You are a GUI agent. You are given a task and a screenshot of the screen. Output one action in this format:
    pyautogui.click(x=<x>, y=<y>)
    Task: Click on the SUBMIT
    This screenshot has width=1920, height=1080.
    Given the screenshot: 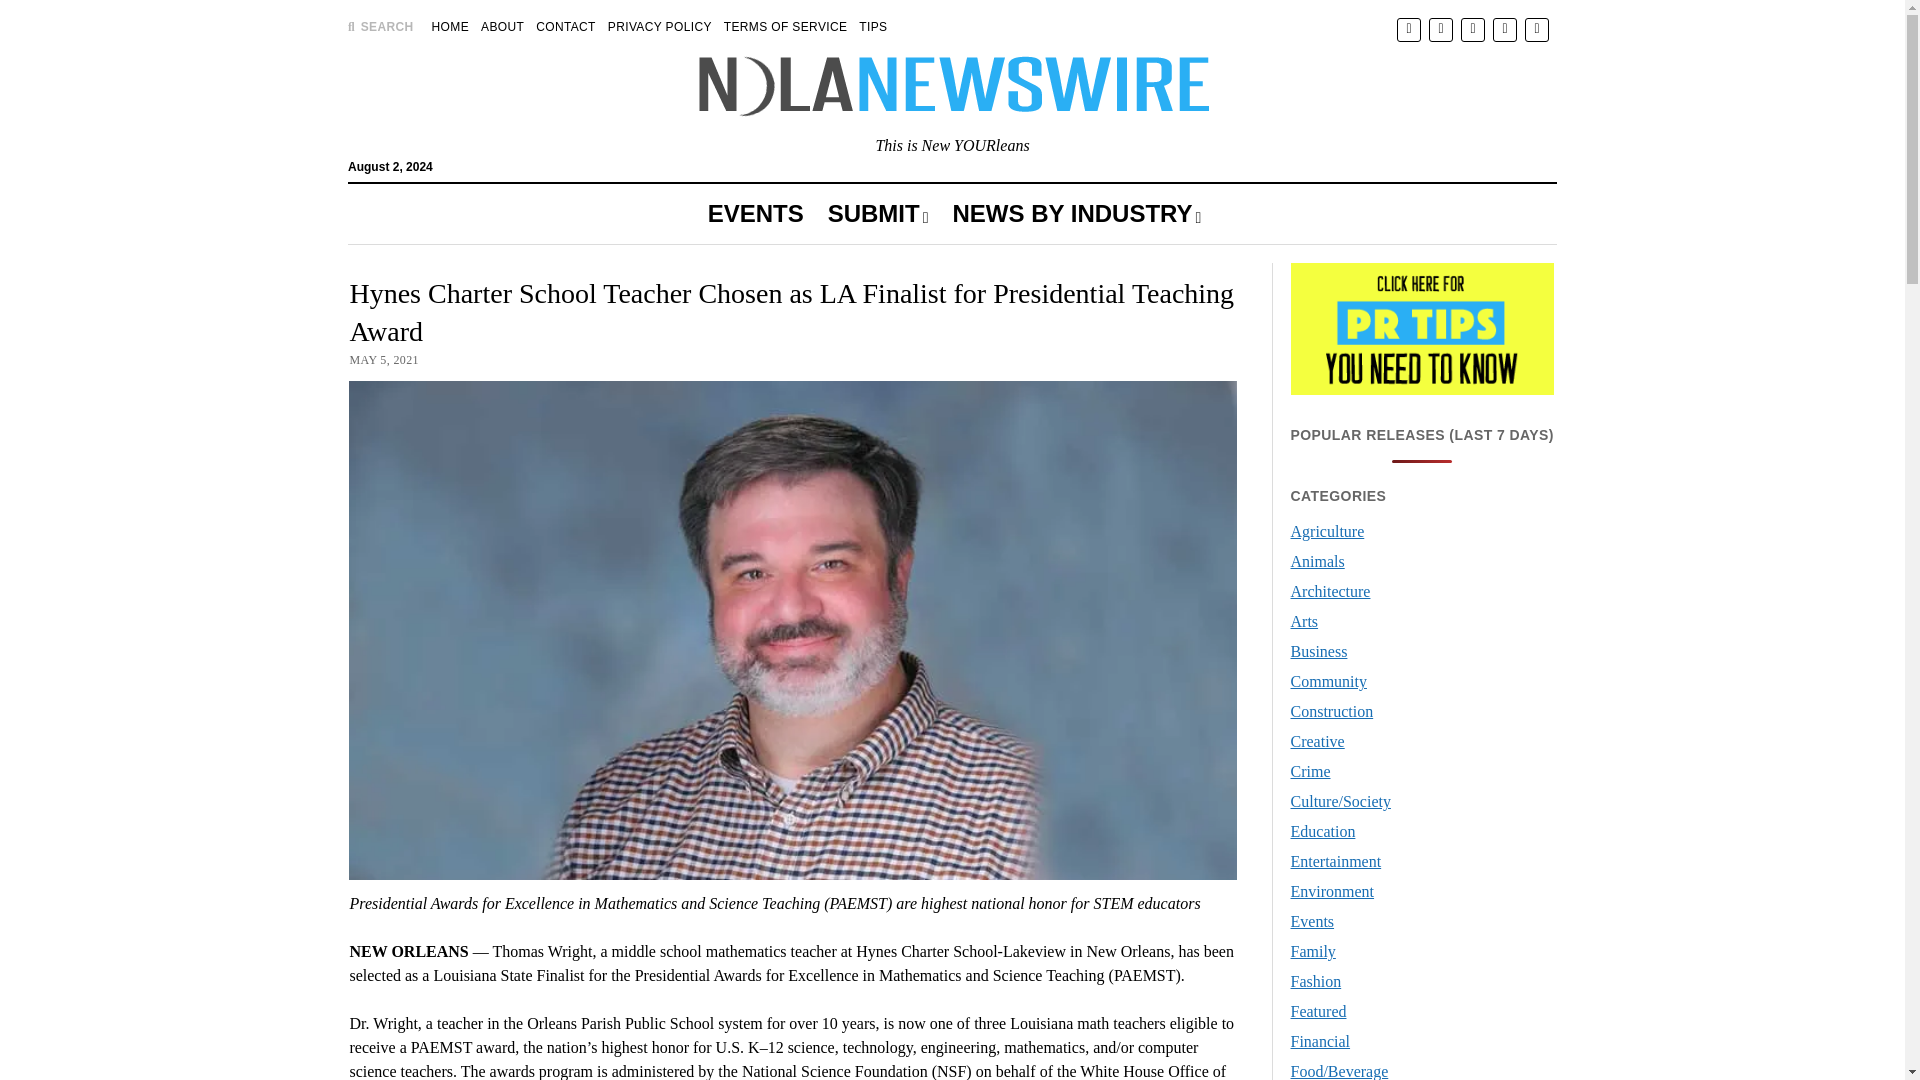 What is the action you would take?
    pyautogui.click(x=878, y=214)
    